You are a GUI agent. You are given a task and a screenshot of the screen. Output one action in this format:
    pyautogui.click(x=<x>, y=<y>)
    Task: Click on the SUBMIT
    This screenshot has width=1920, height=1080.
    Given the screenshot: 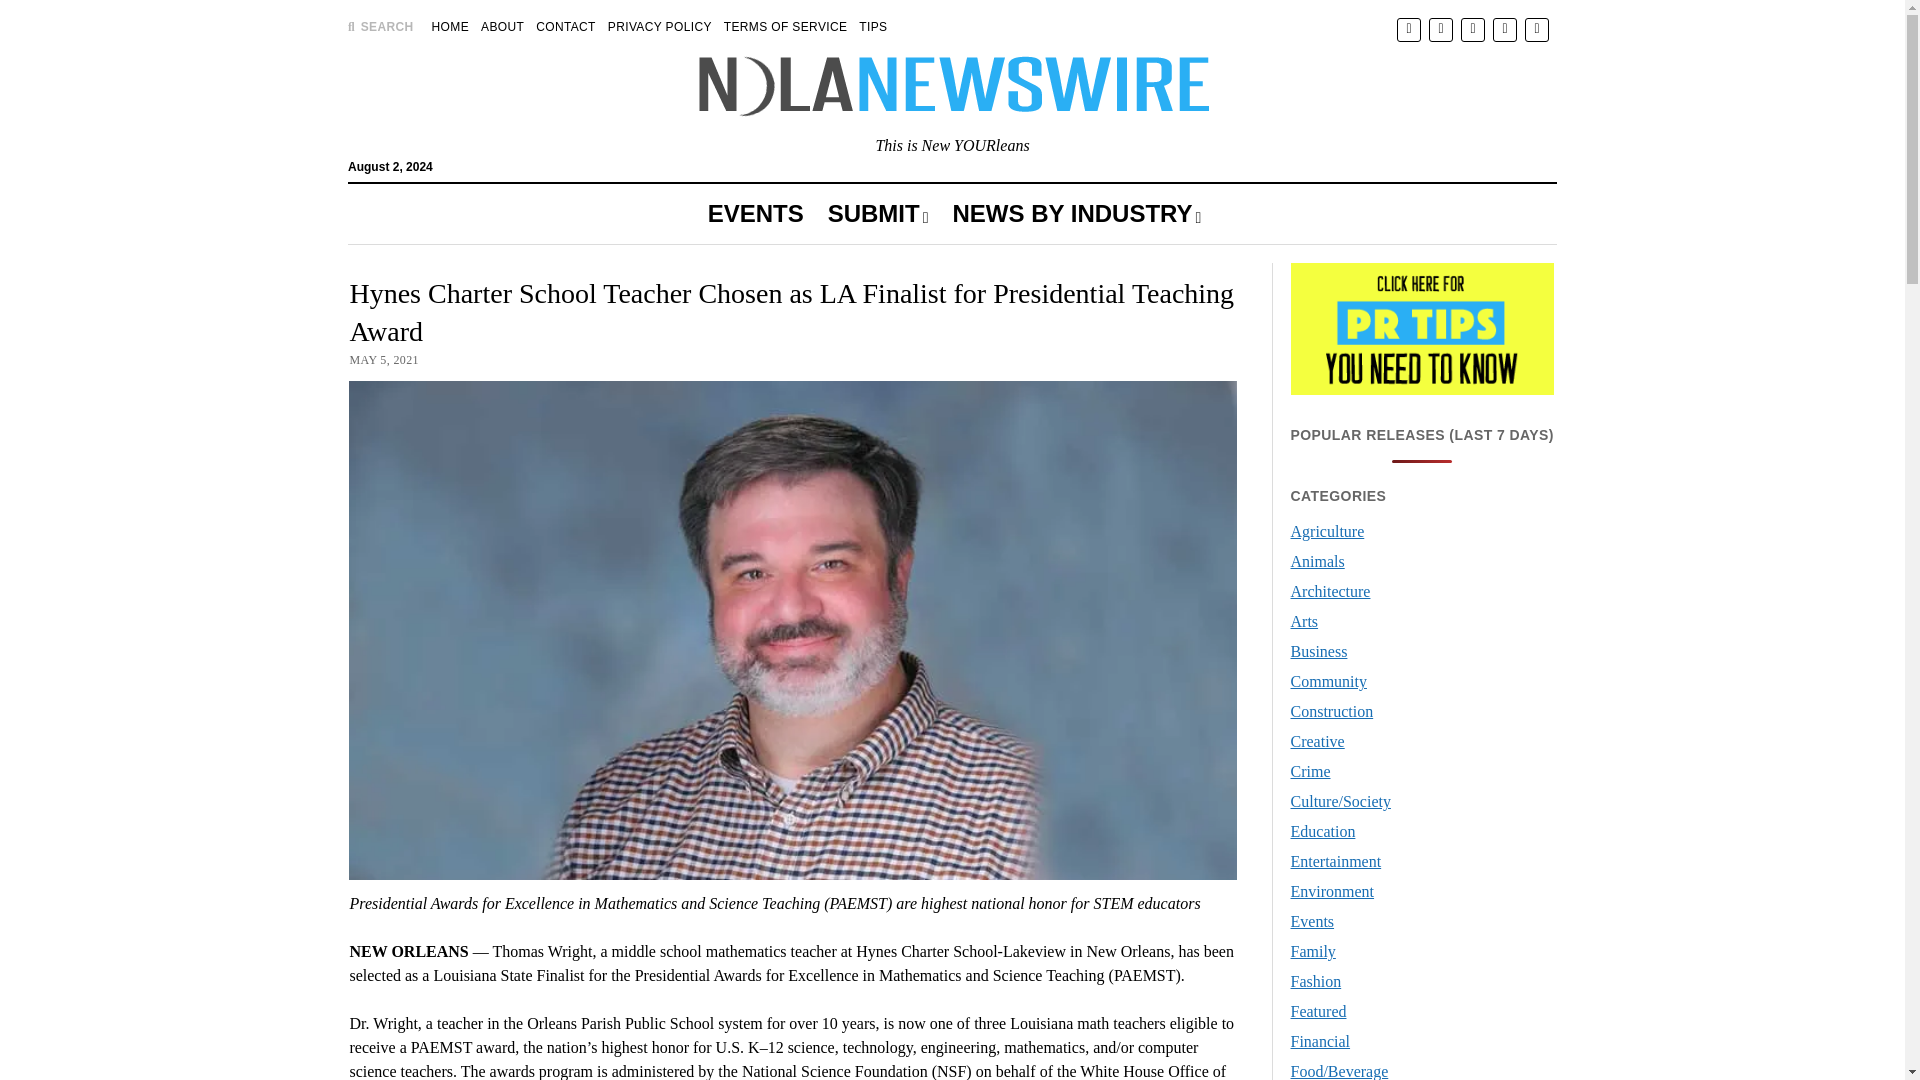 What is the action you would take?
    pyautogui.click(x=878, y=214)
    